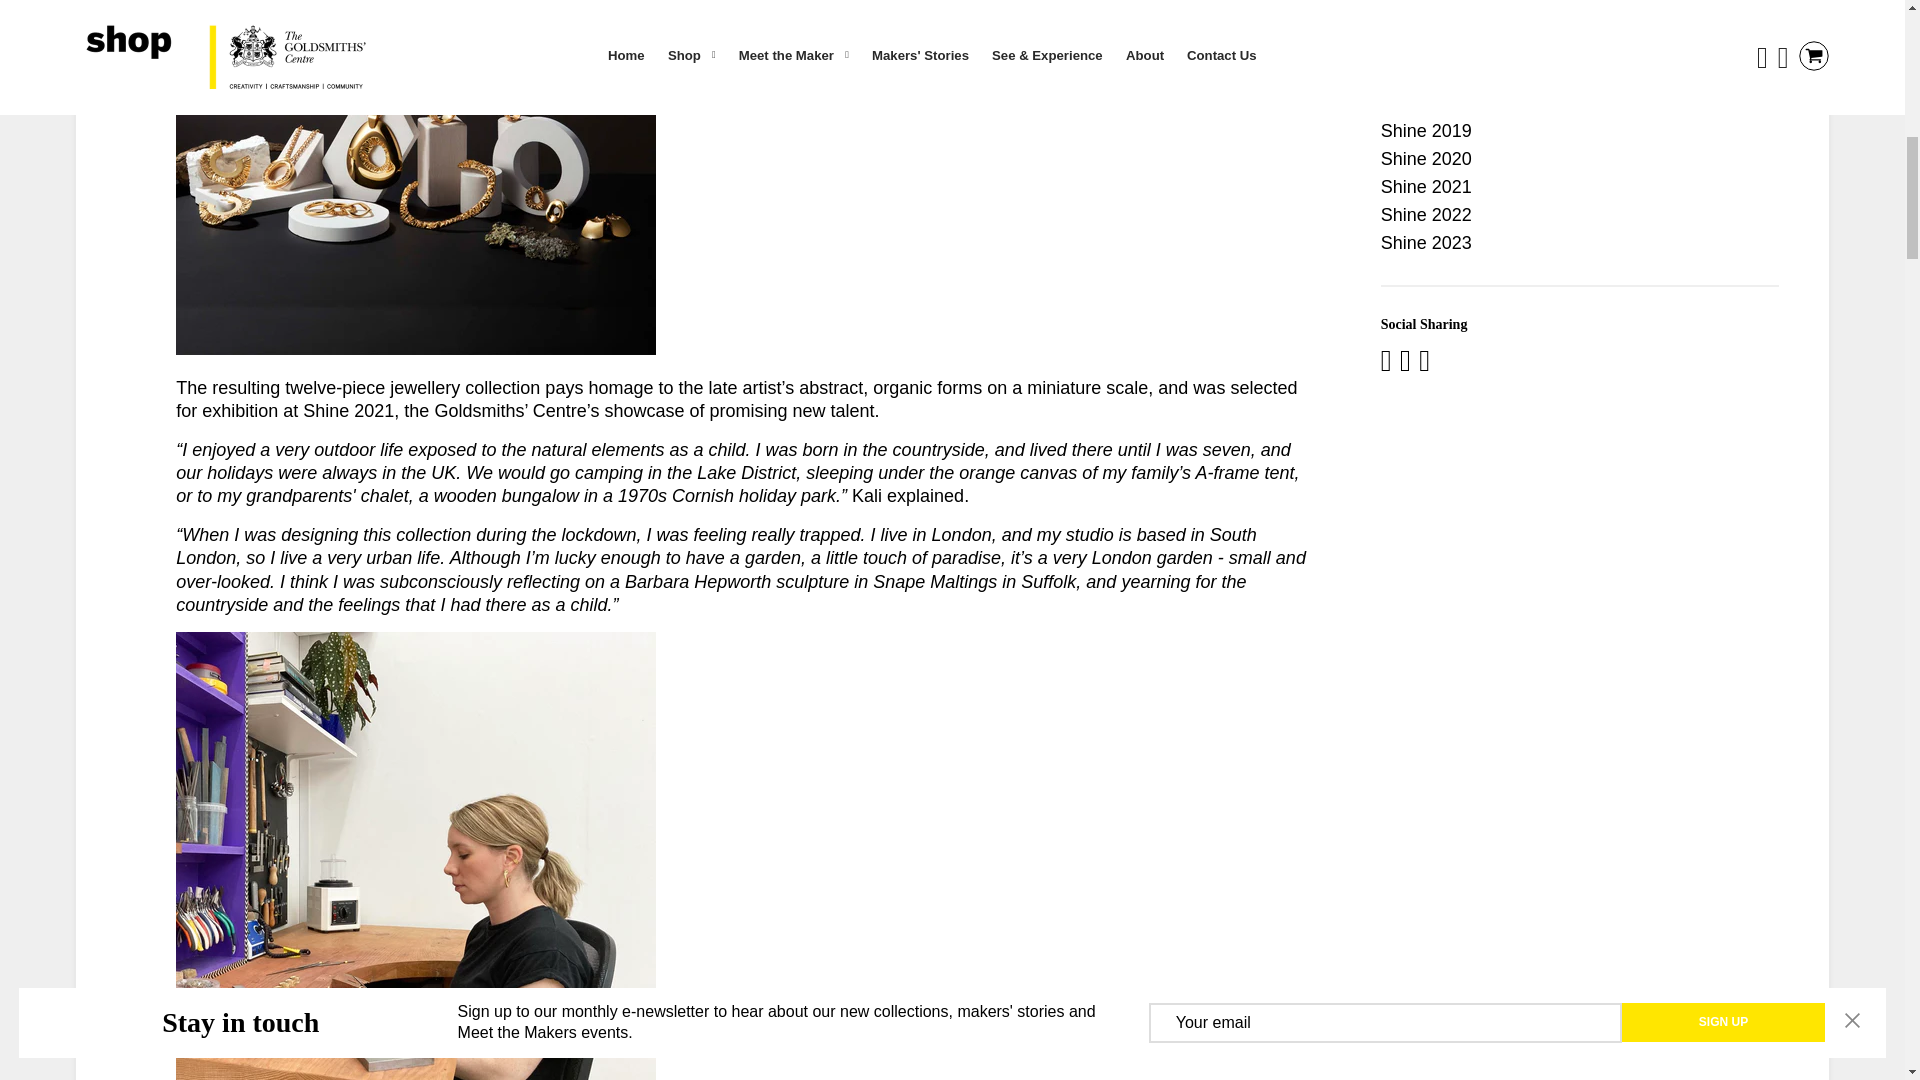  I want to click on Show articles tagged Makers' Stories, so click(1442, 76).